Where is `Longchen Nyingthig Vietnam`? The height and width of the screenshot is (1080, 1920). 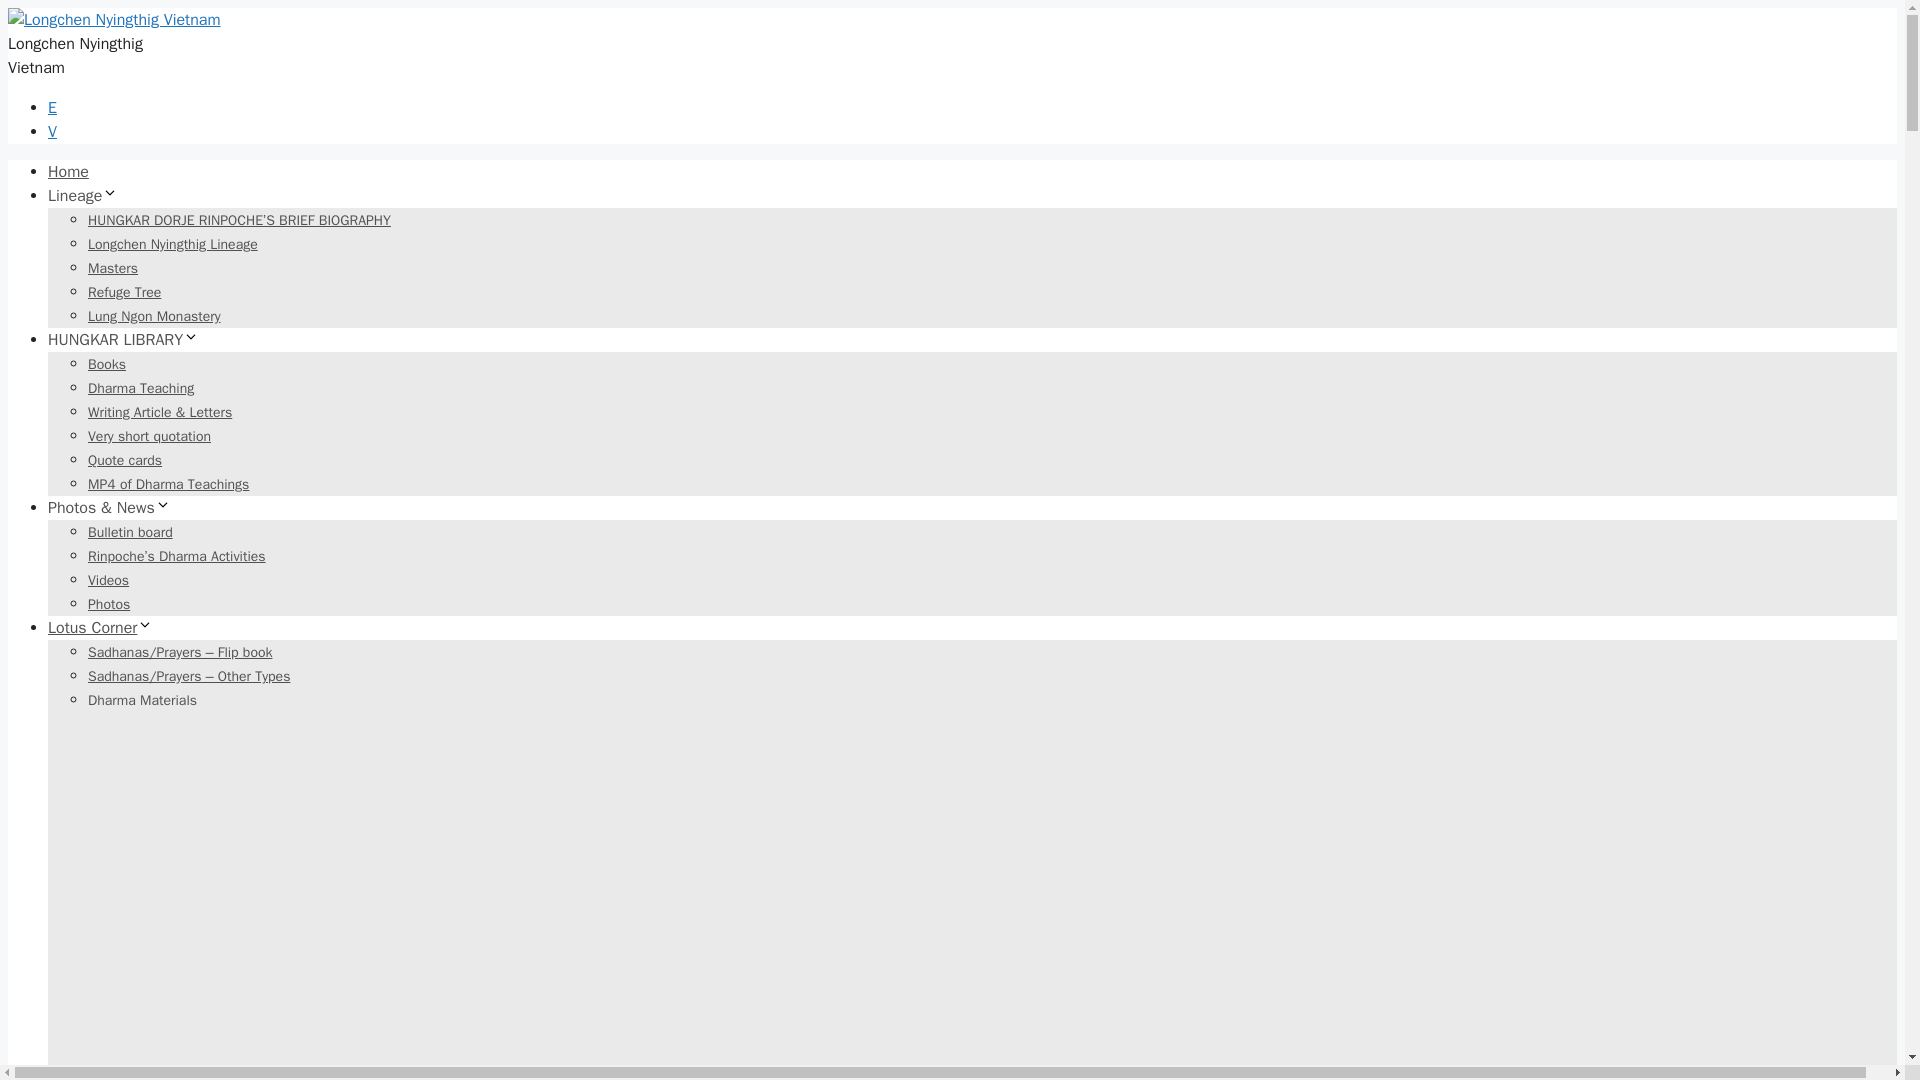 Longchen Nyingthig Vietnam is located at coordinates (114, 20).